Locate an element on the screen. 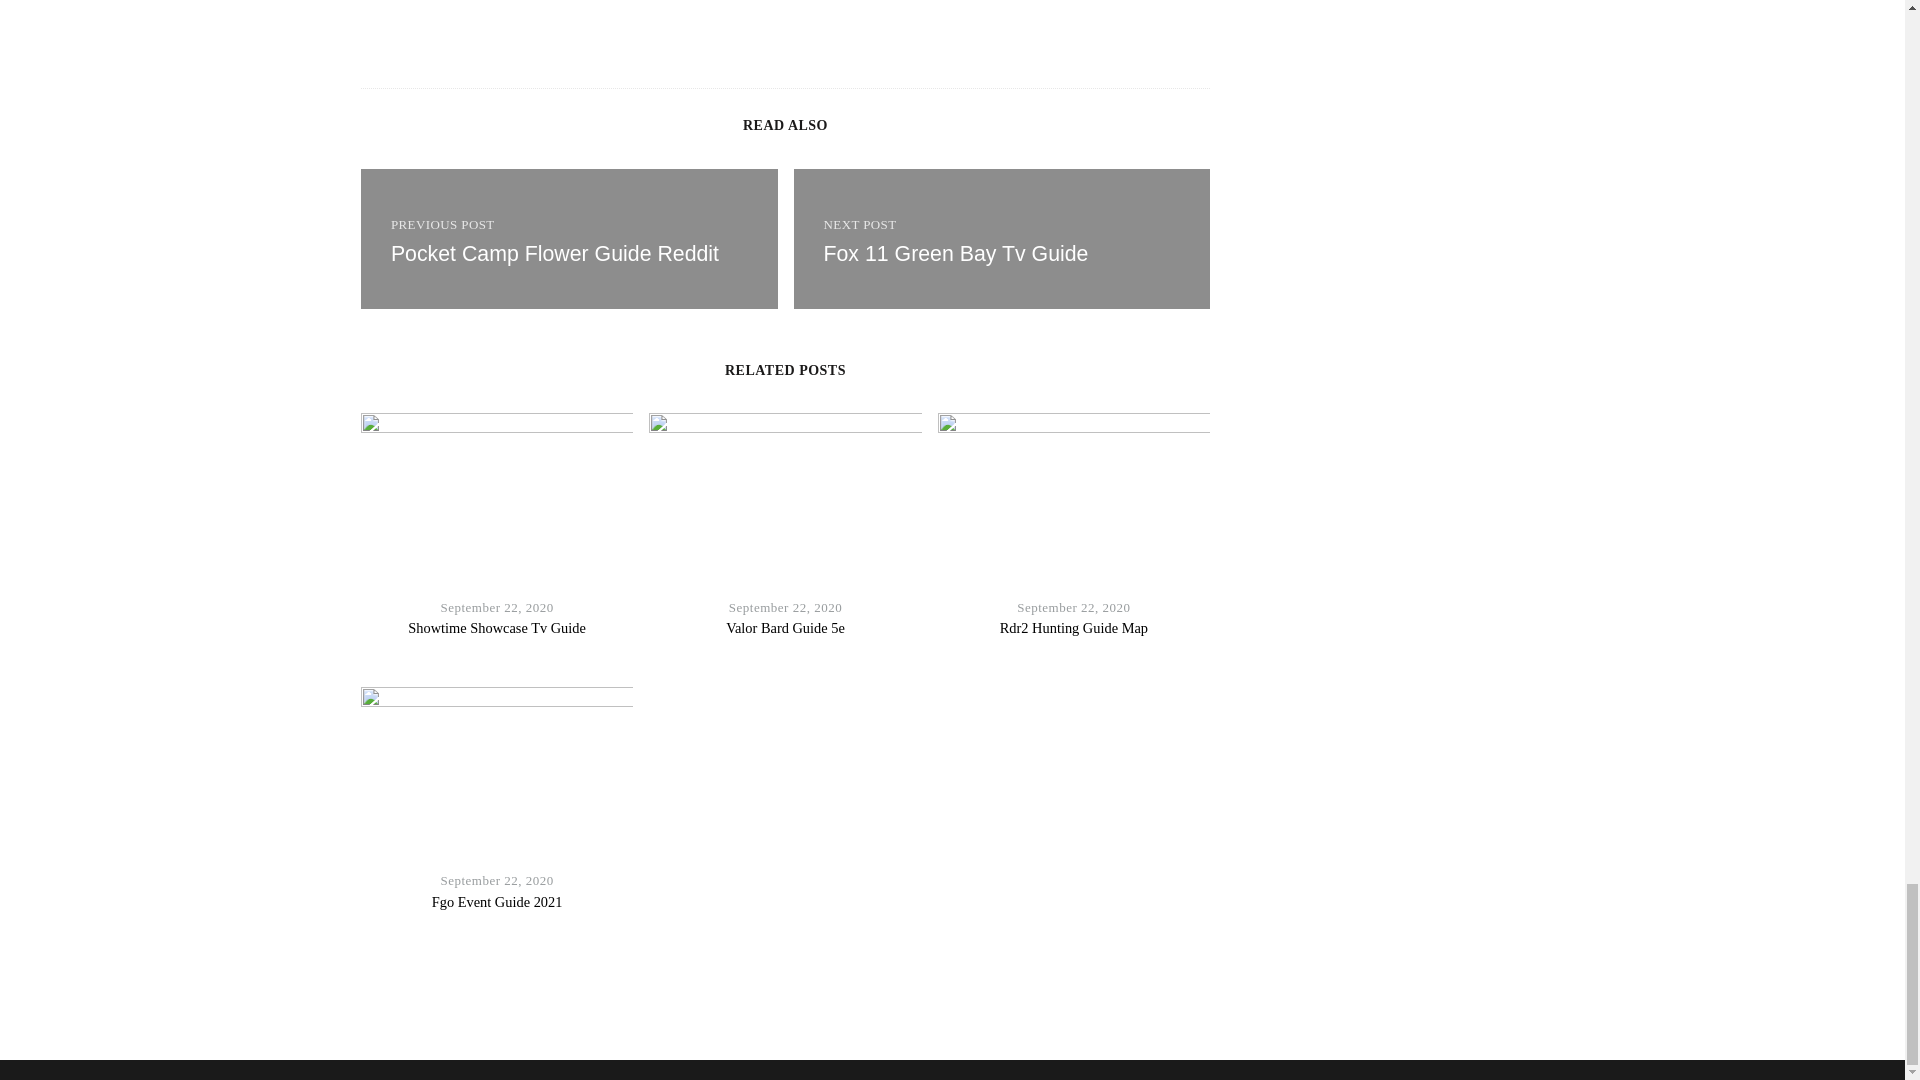  Valor Bard Guide 5e is located at coordinates (784, 628).